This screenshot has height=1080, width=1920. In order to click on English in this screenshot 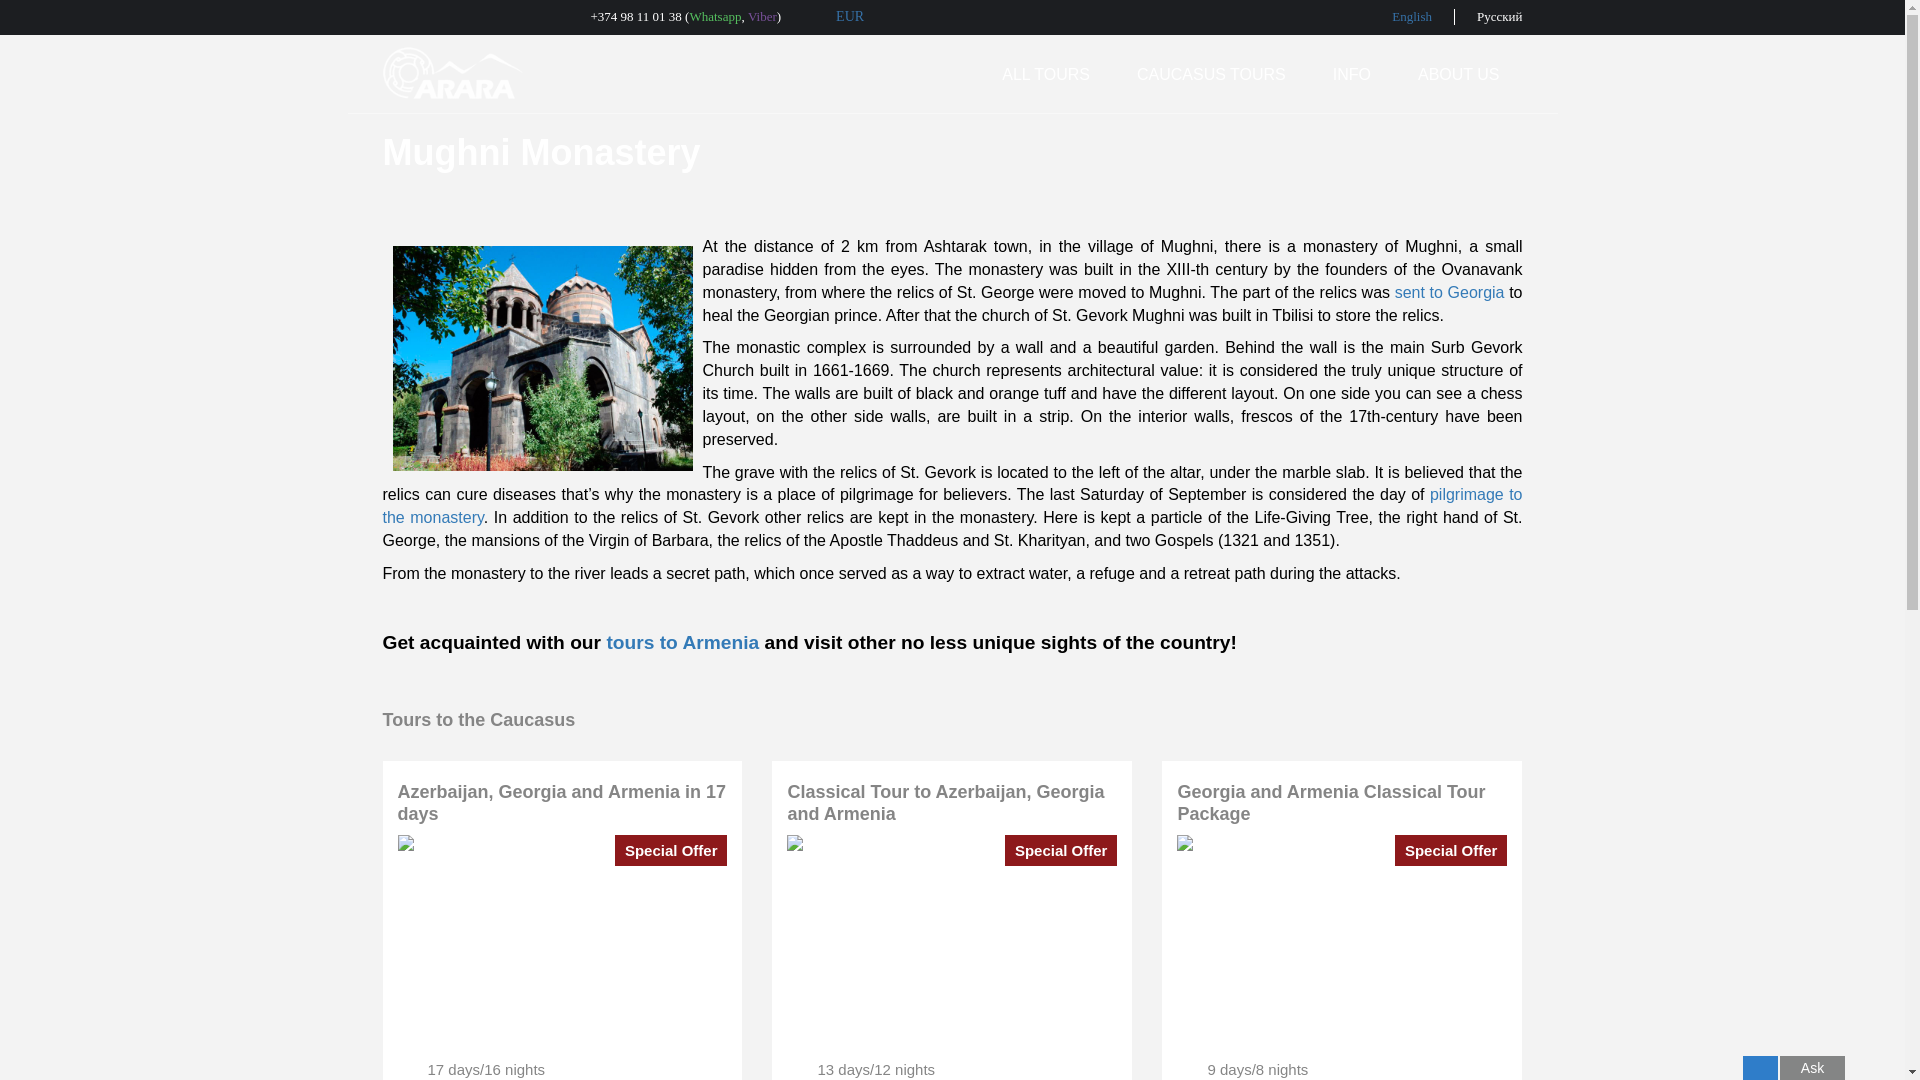, I will do `click(1412, 16)`.